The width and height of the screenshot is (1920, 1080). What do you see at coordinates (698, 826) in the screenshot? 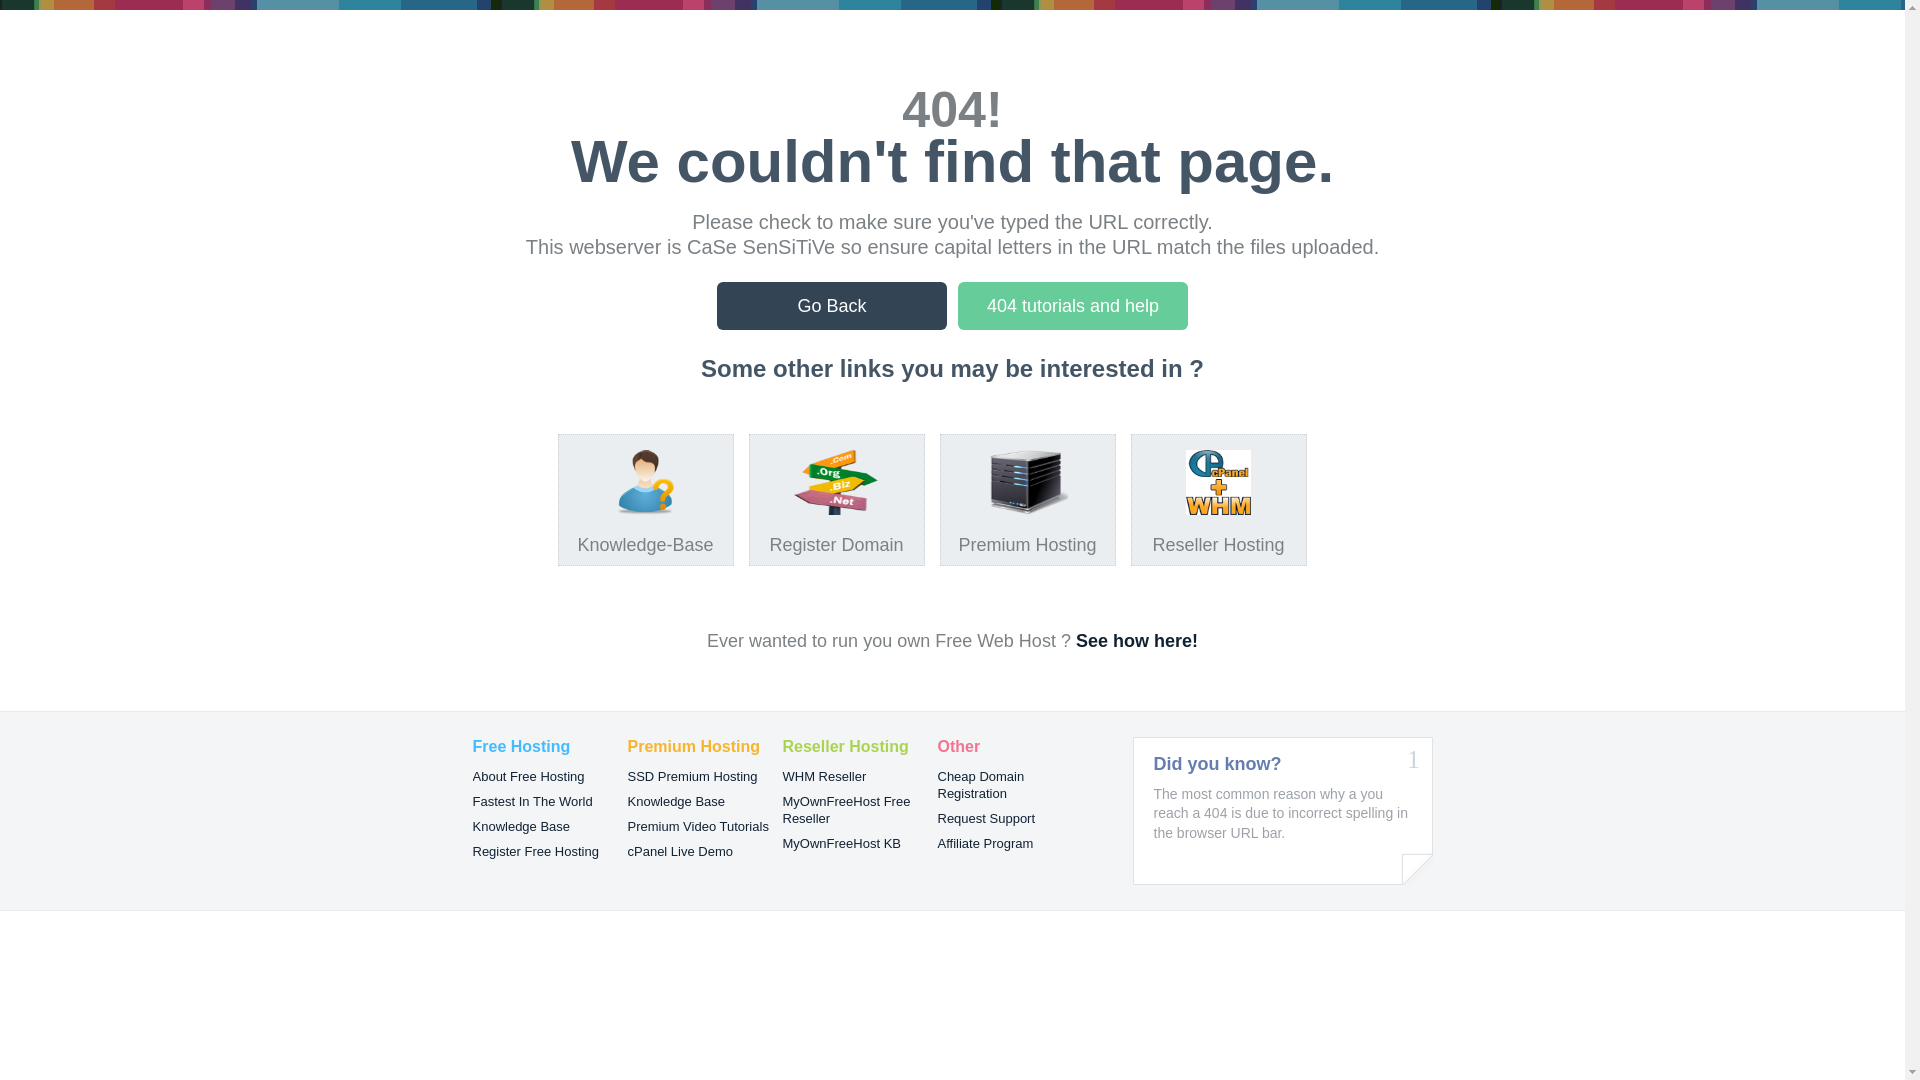
I see `Premium Video Tutorials` at bounding box center [698, 826].